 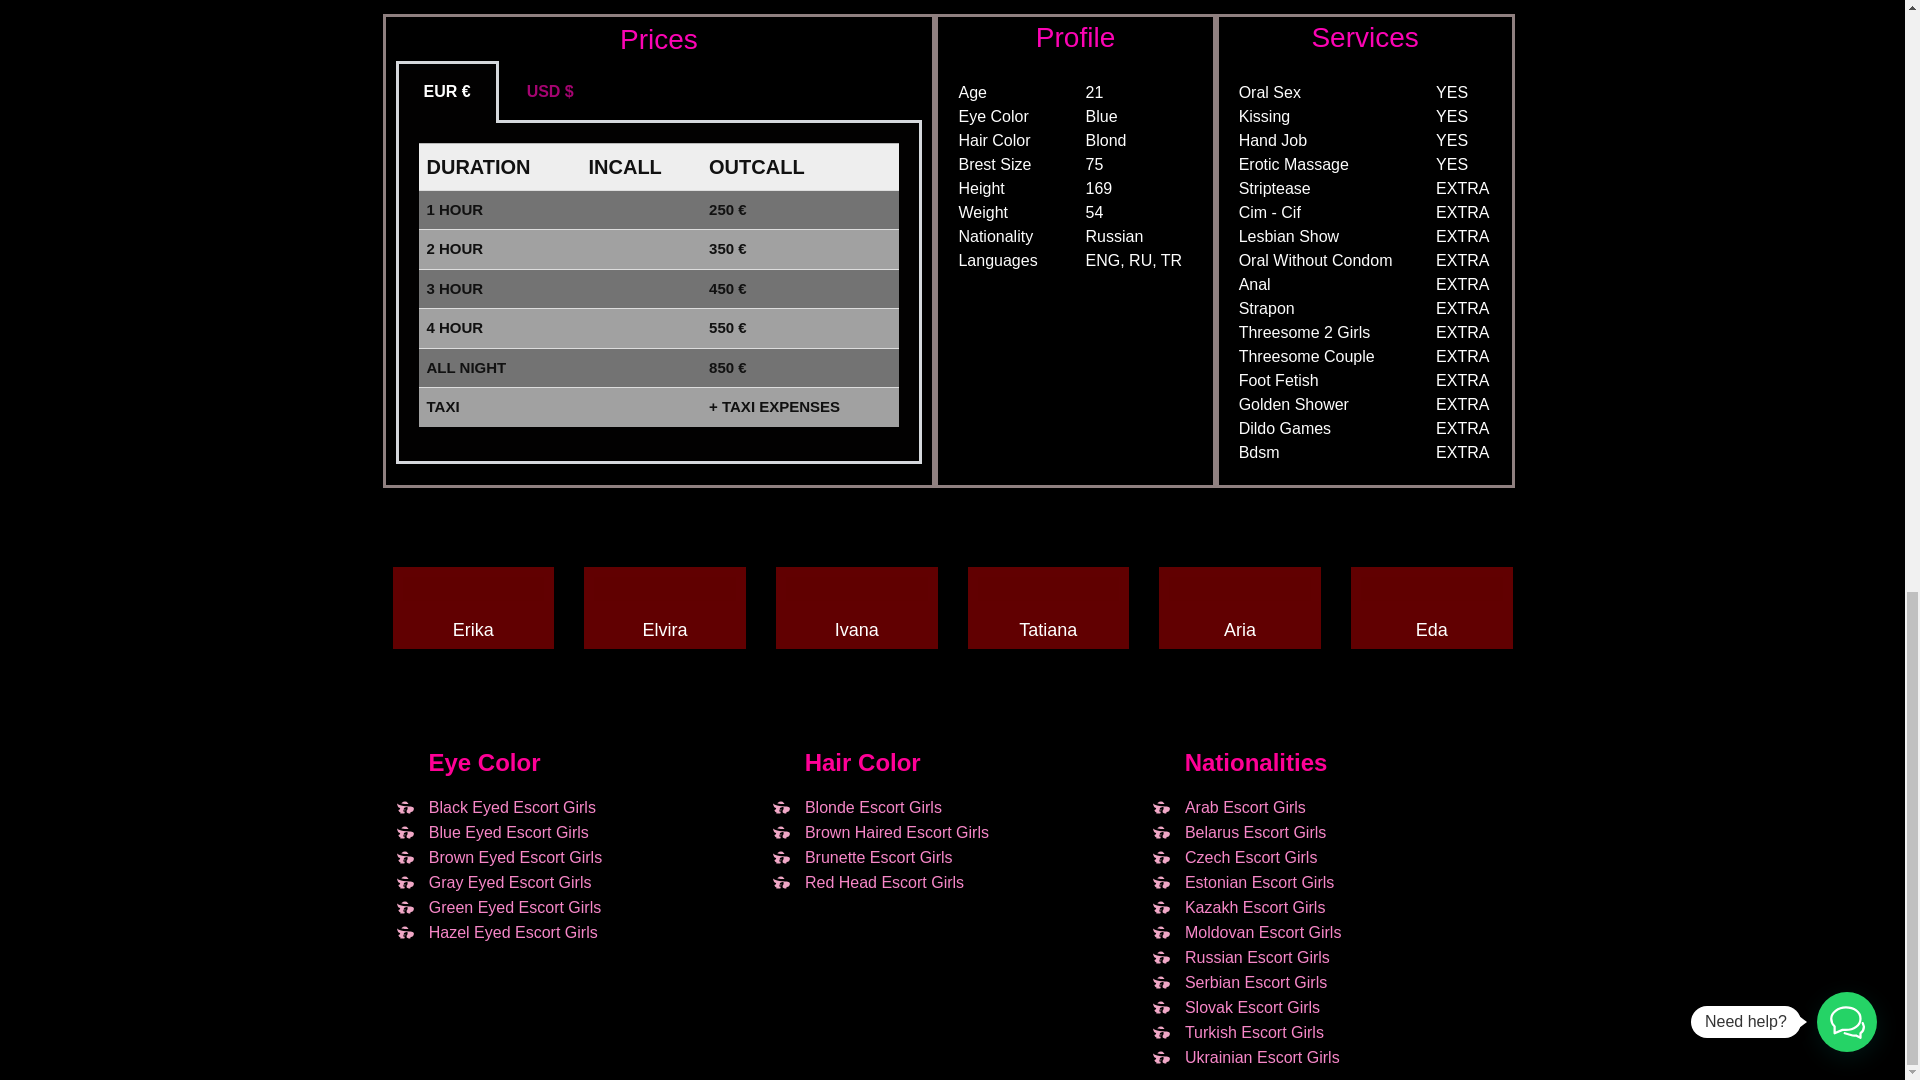 What do you see at coordinates (857, 630) in the screenshot?
I see `Ivana` at bounding box center [857, 630].